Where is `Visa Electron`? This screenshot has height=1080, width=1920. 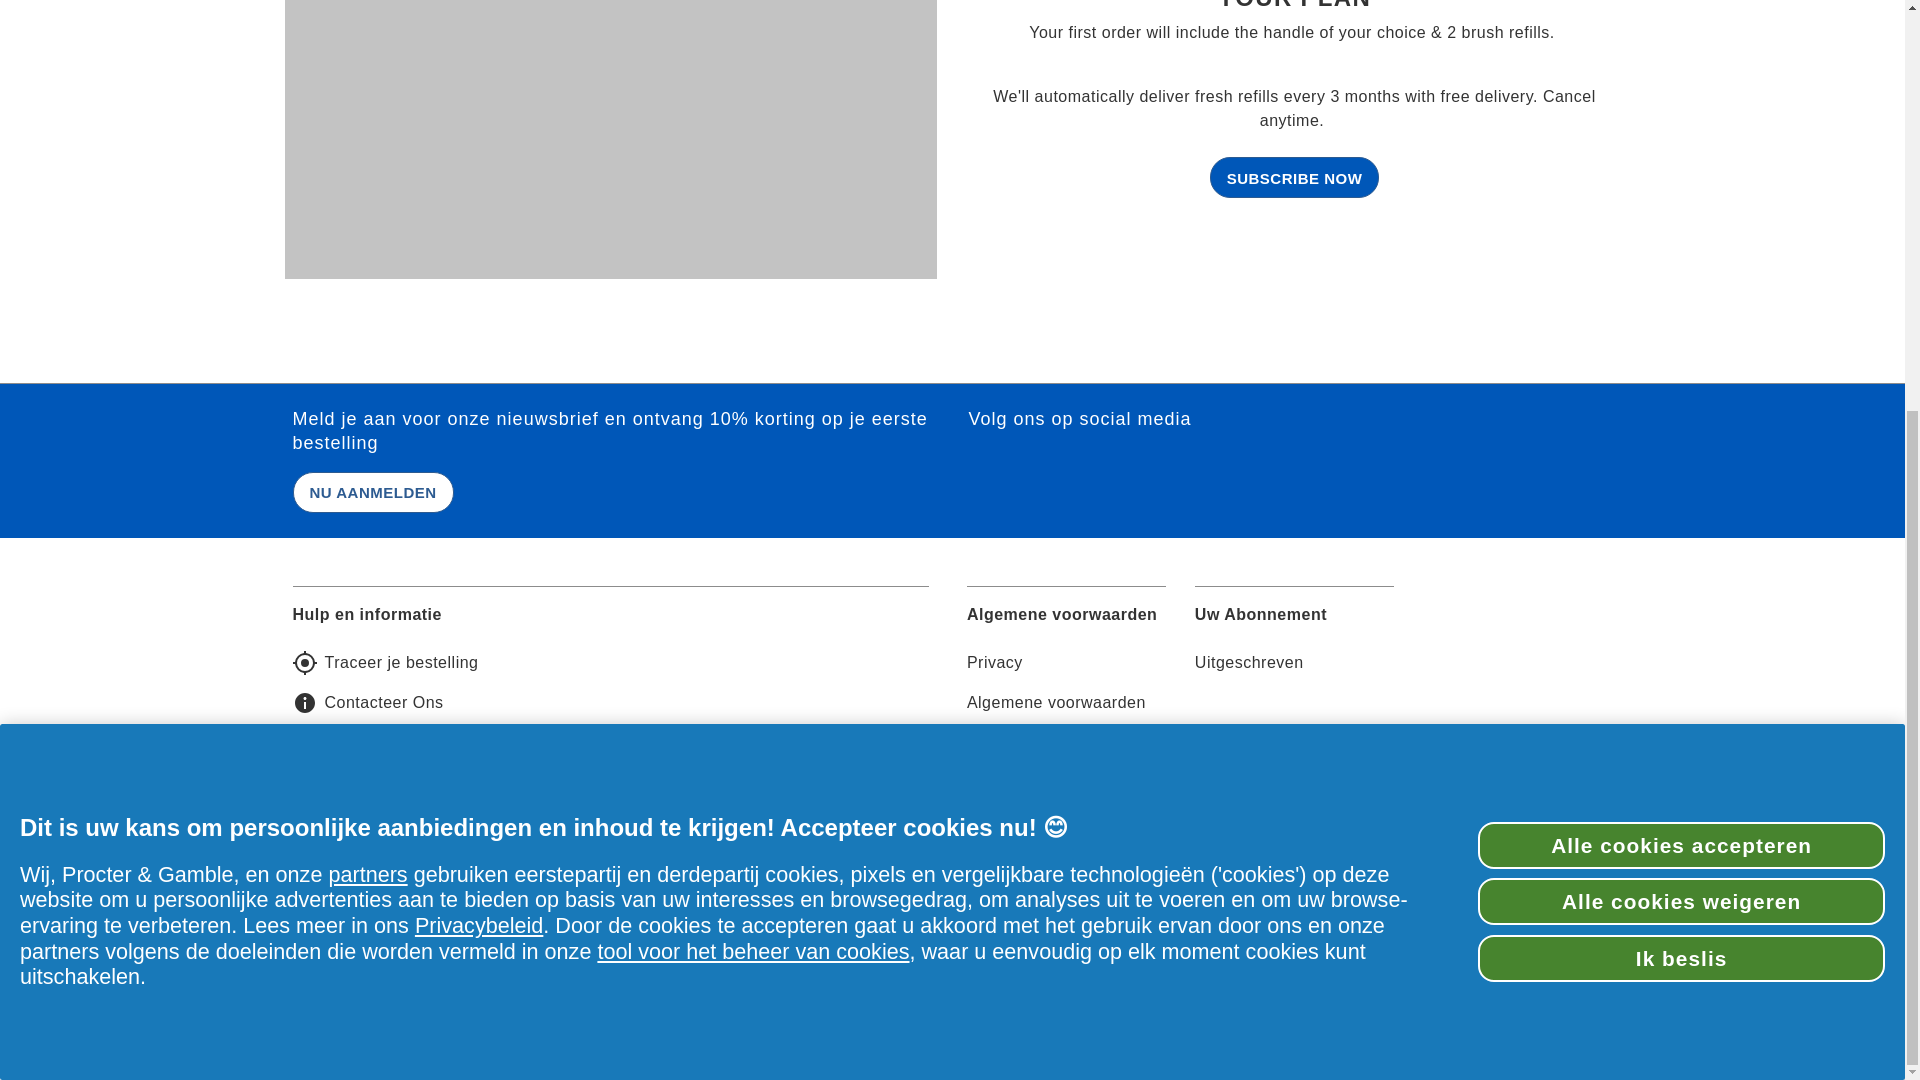
Visa Electron is located at coordinates (997, 1023).